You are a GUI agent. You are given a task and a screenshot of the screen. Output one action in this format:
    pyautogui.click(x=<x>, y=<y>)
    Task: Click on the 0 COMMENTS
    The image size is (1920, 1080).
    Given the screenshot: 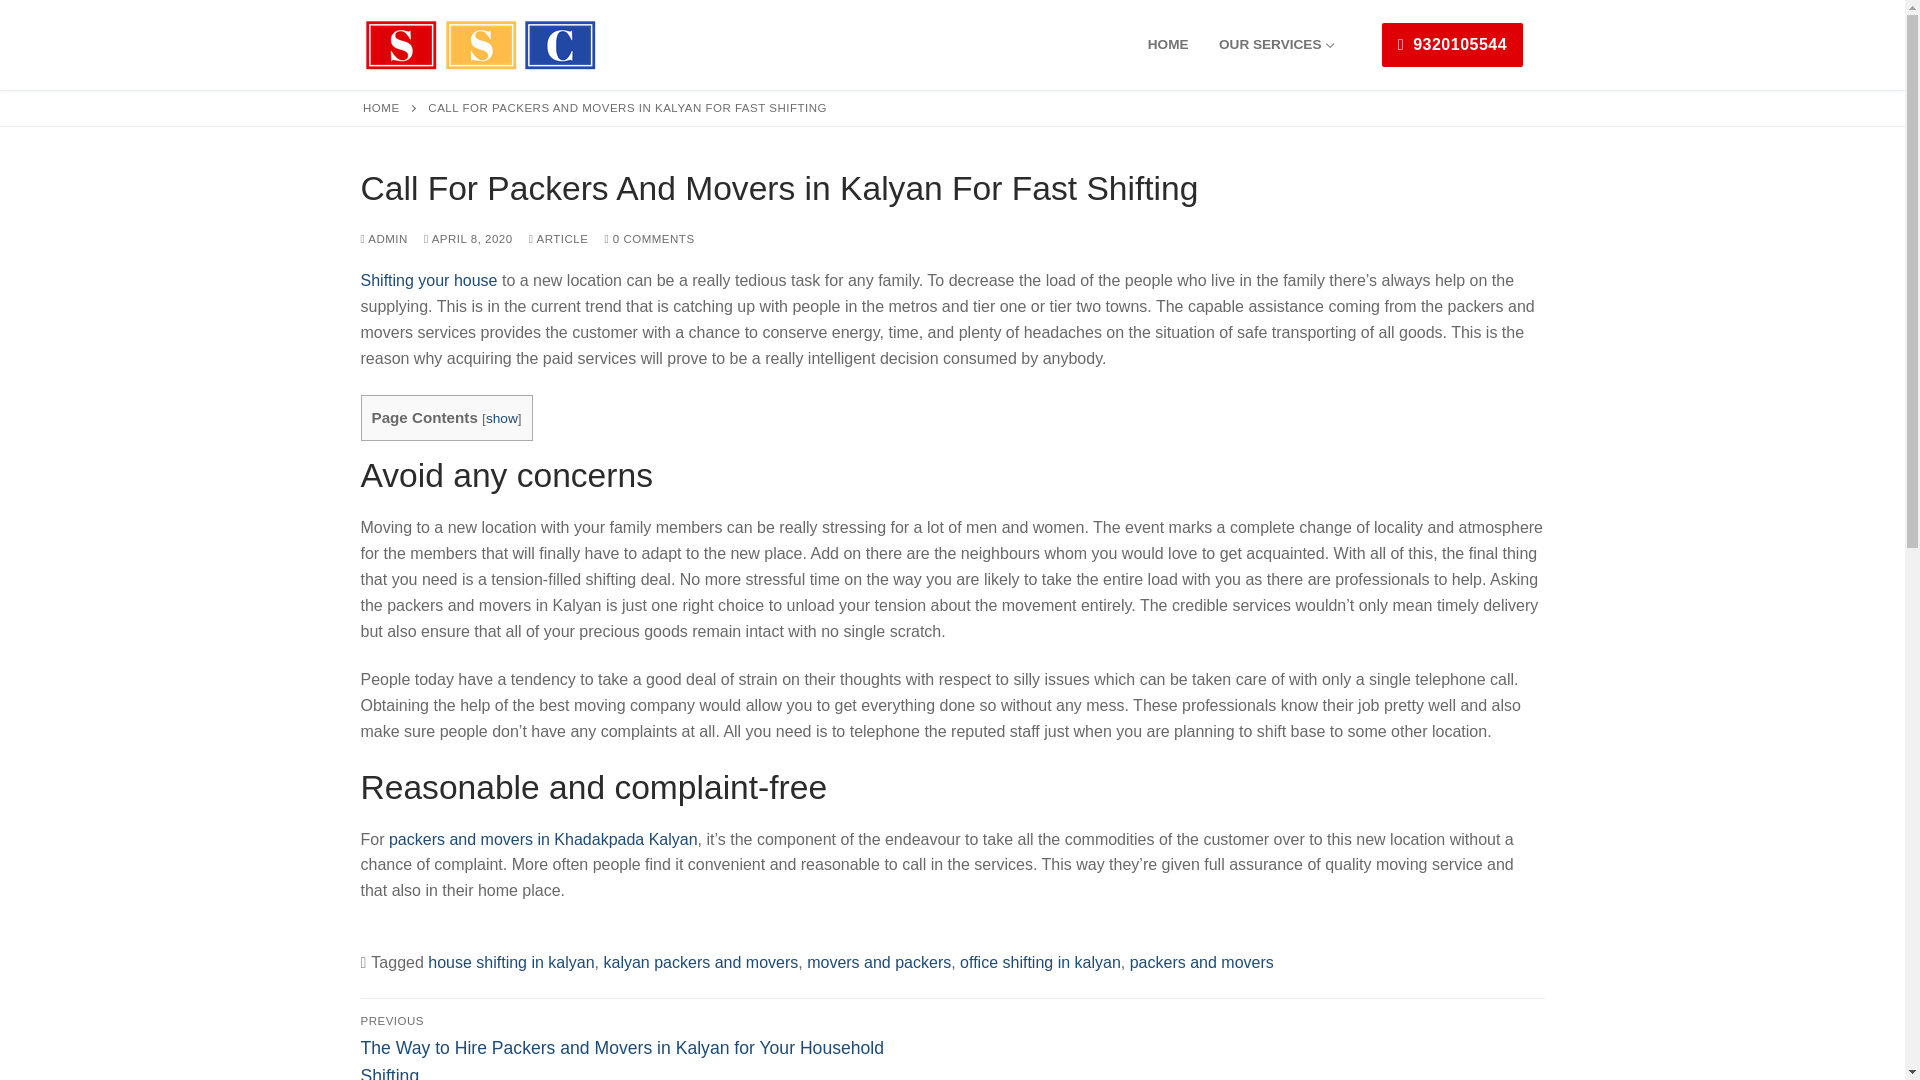 What is the action you would take?
    pyautogui.click(x=648, y=239)
    